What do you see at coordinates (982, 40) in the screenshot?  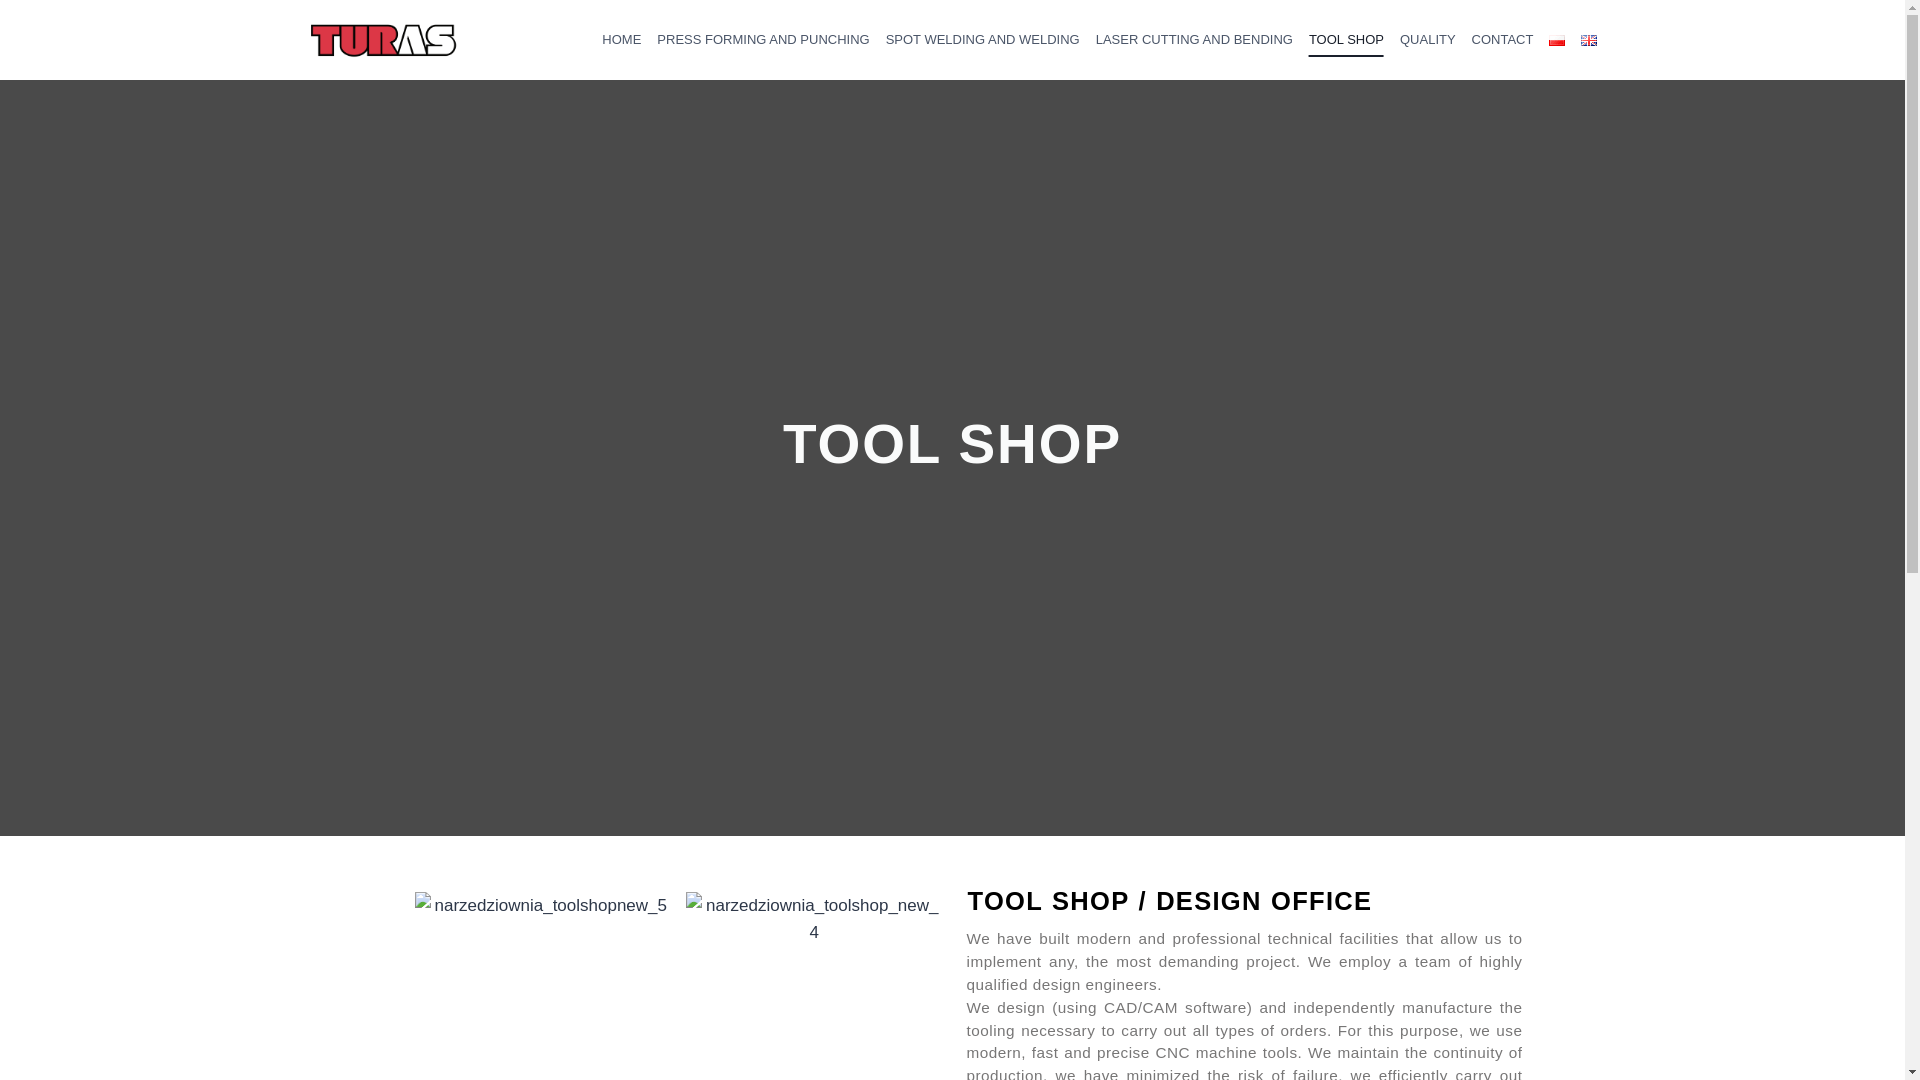 I see `SPOT WELDING AND WELDING` at bounding box center [982, 40].